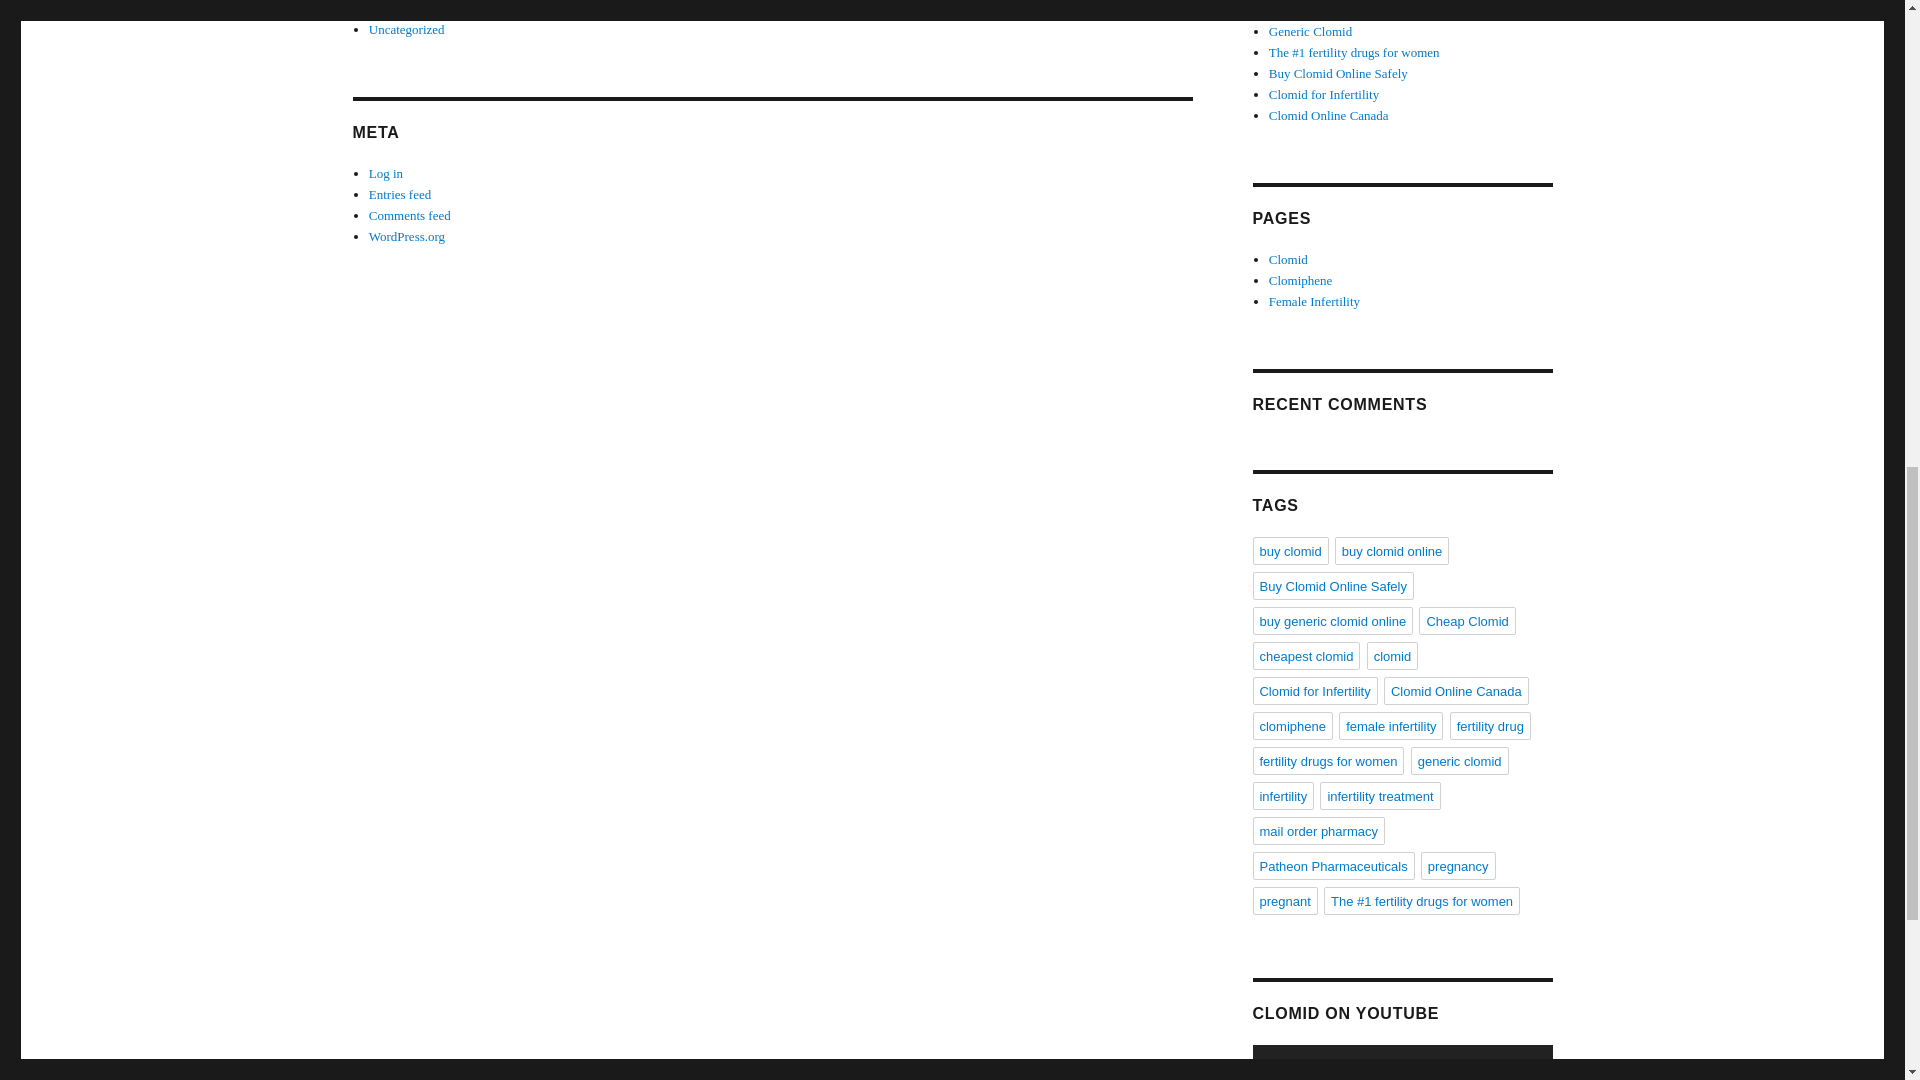 The height and width of the screenshot is (1080, 1920). What do you see at coordinates (1380, 796) in the screenshot?
I see `infertility treatment` at bounding box center [1380, 796].